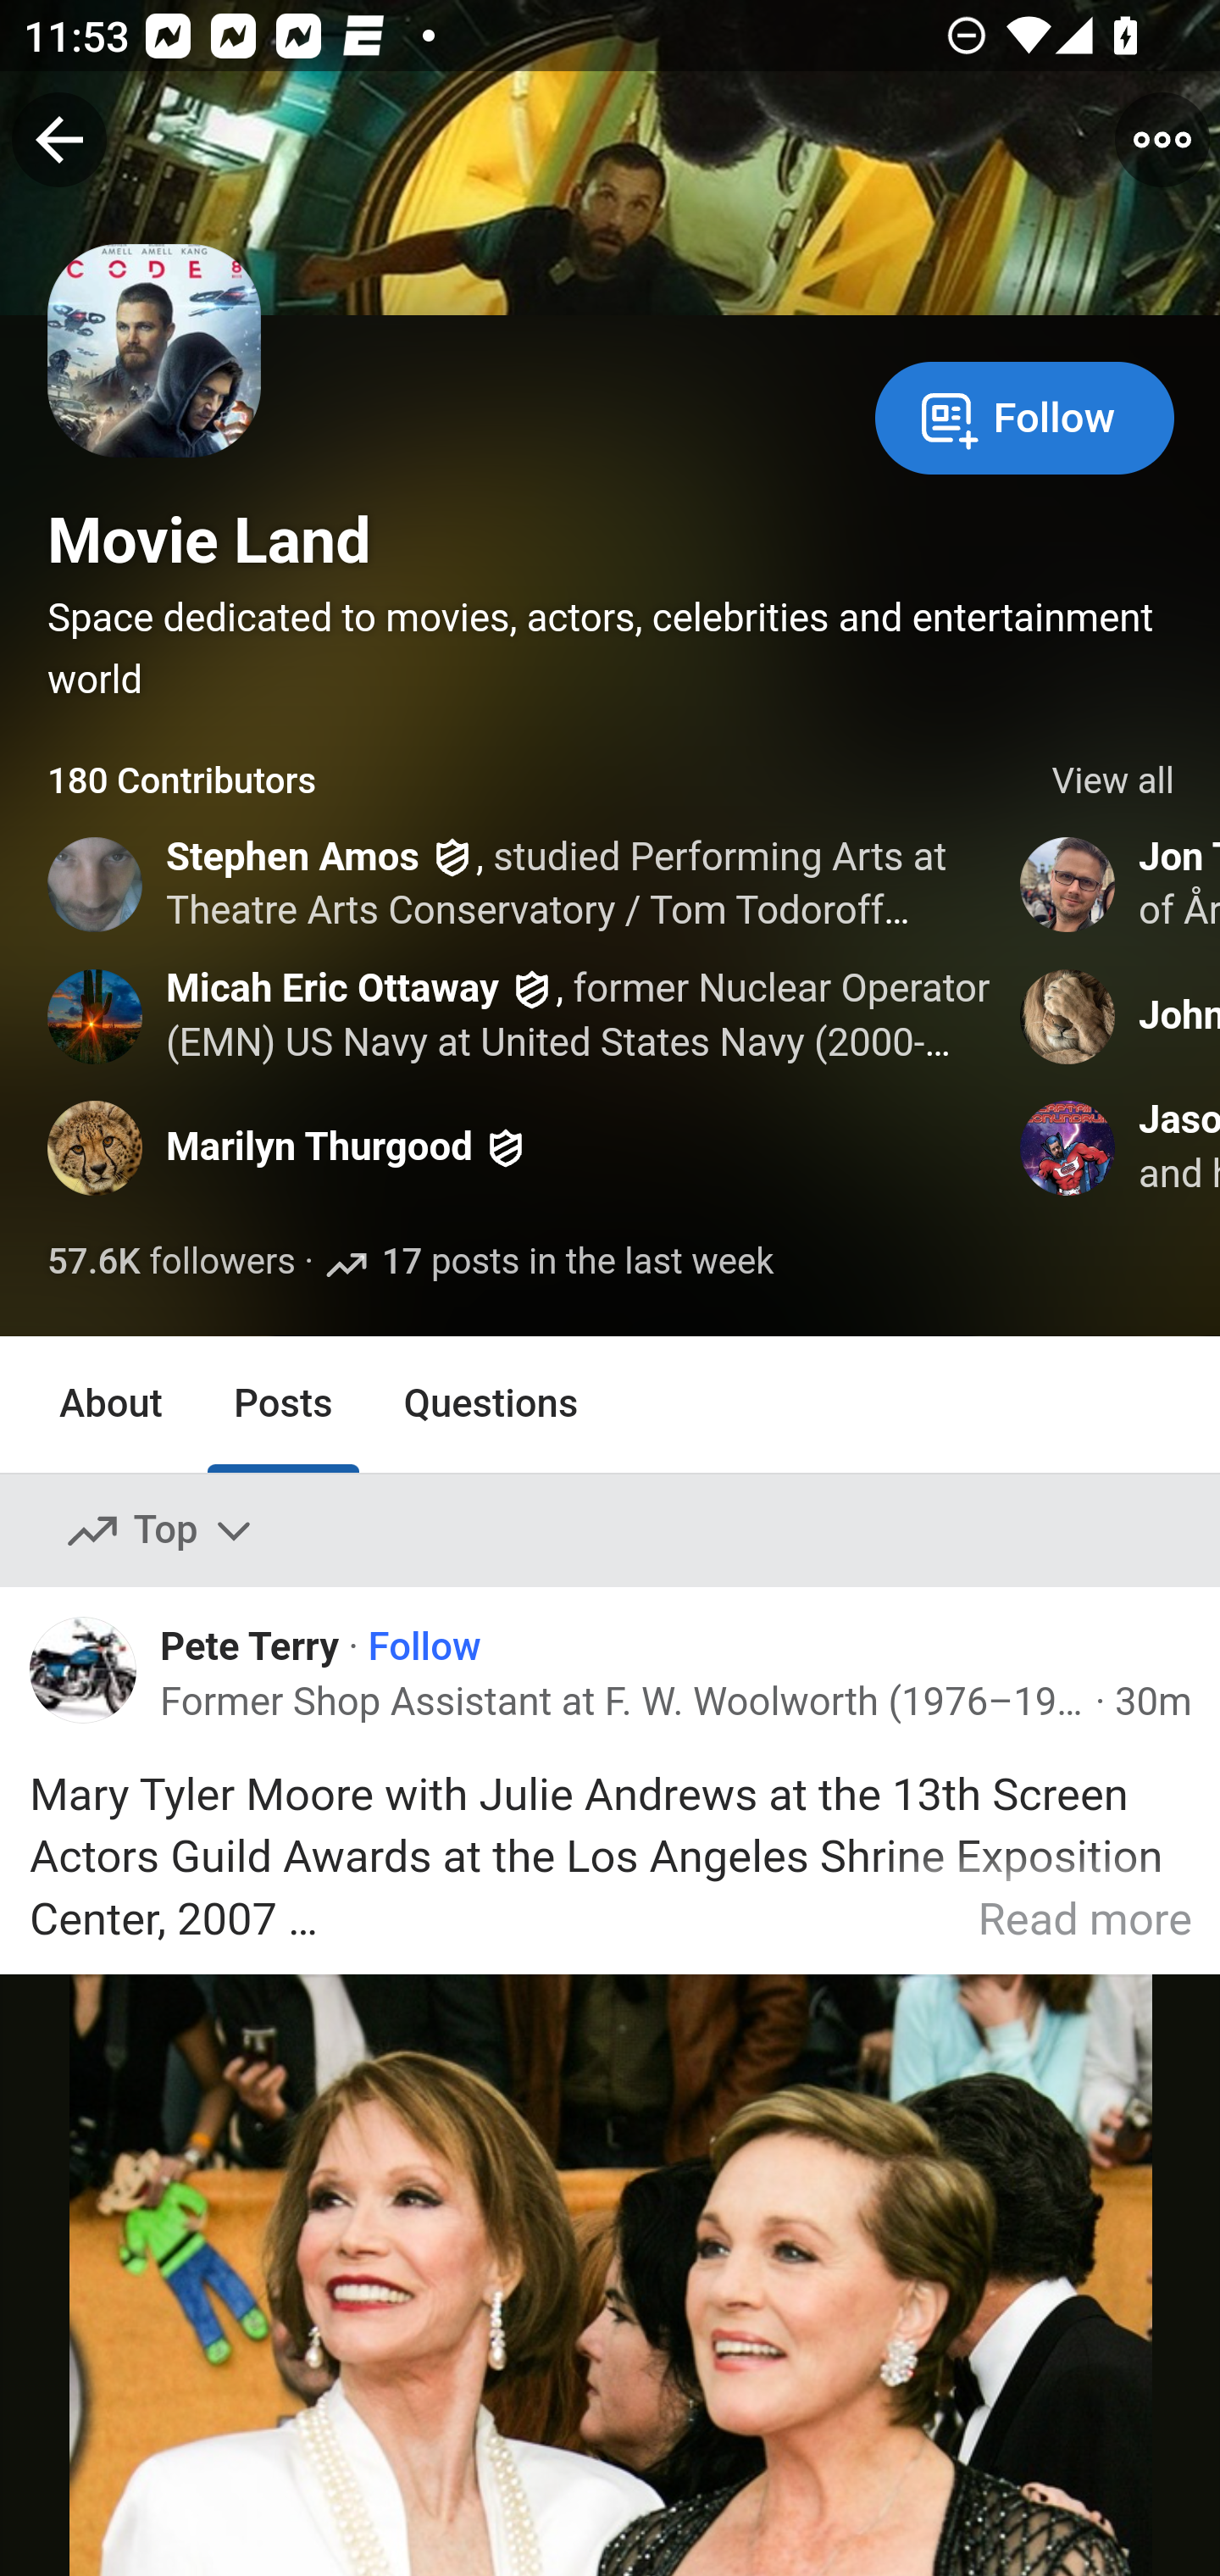 The height and width of the screenshot is (2576, 1220). I want to click on Follow, so click(1024, 415).